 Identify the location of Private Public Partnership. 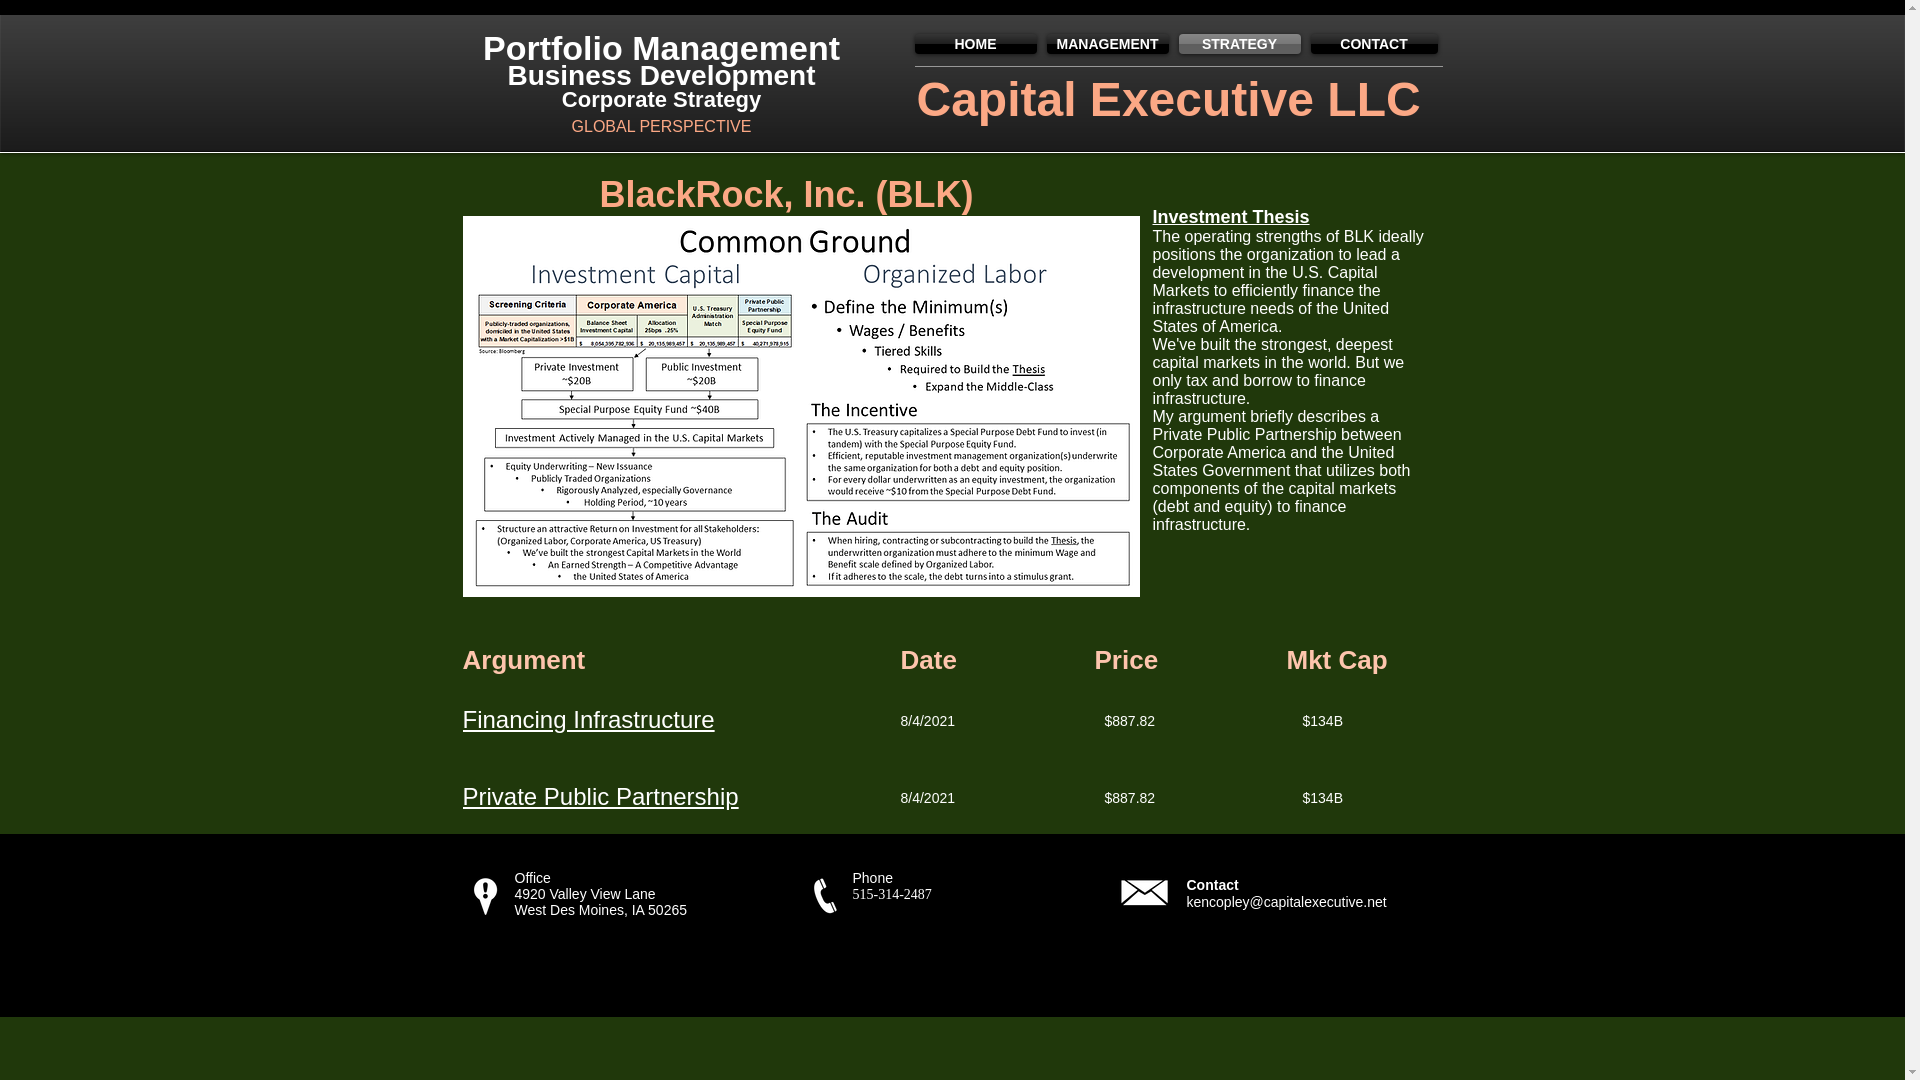
(600, 796).